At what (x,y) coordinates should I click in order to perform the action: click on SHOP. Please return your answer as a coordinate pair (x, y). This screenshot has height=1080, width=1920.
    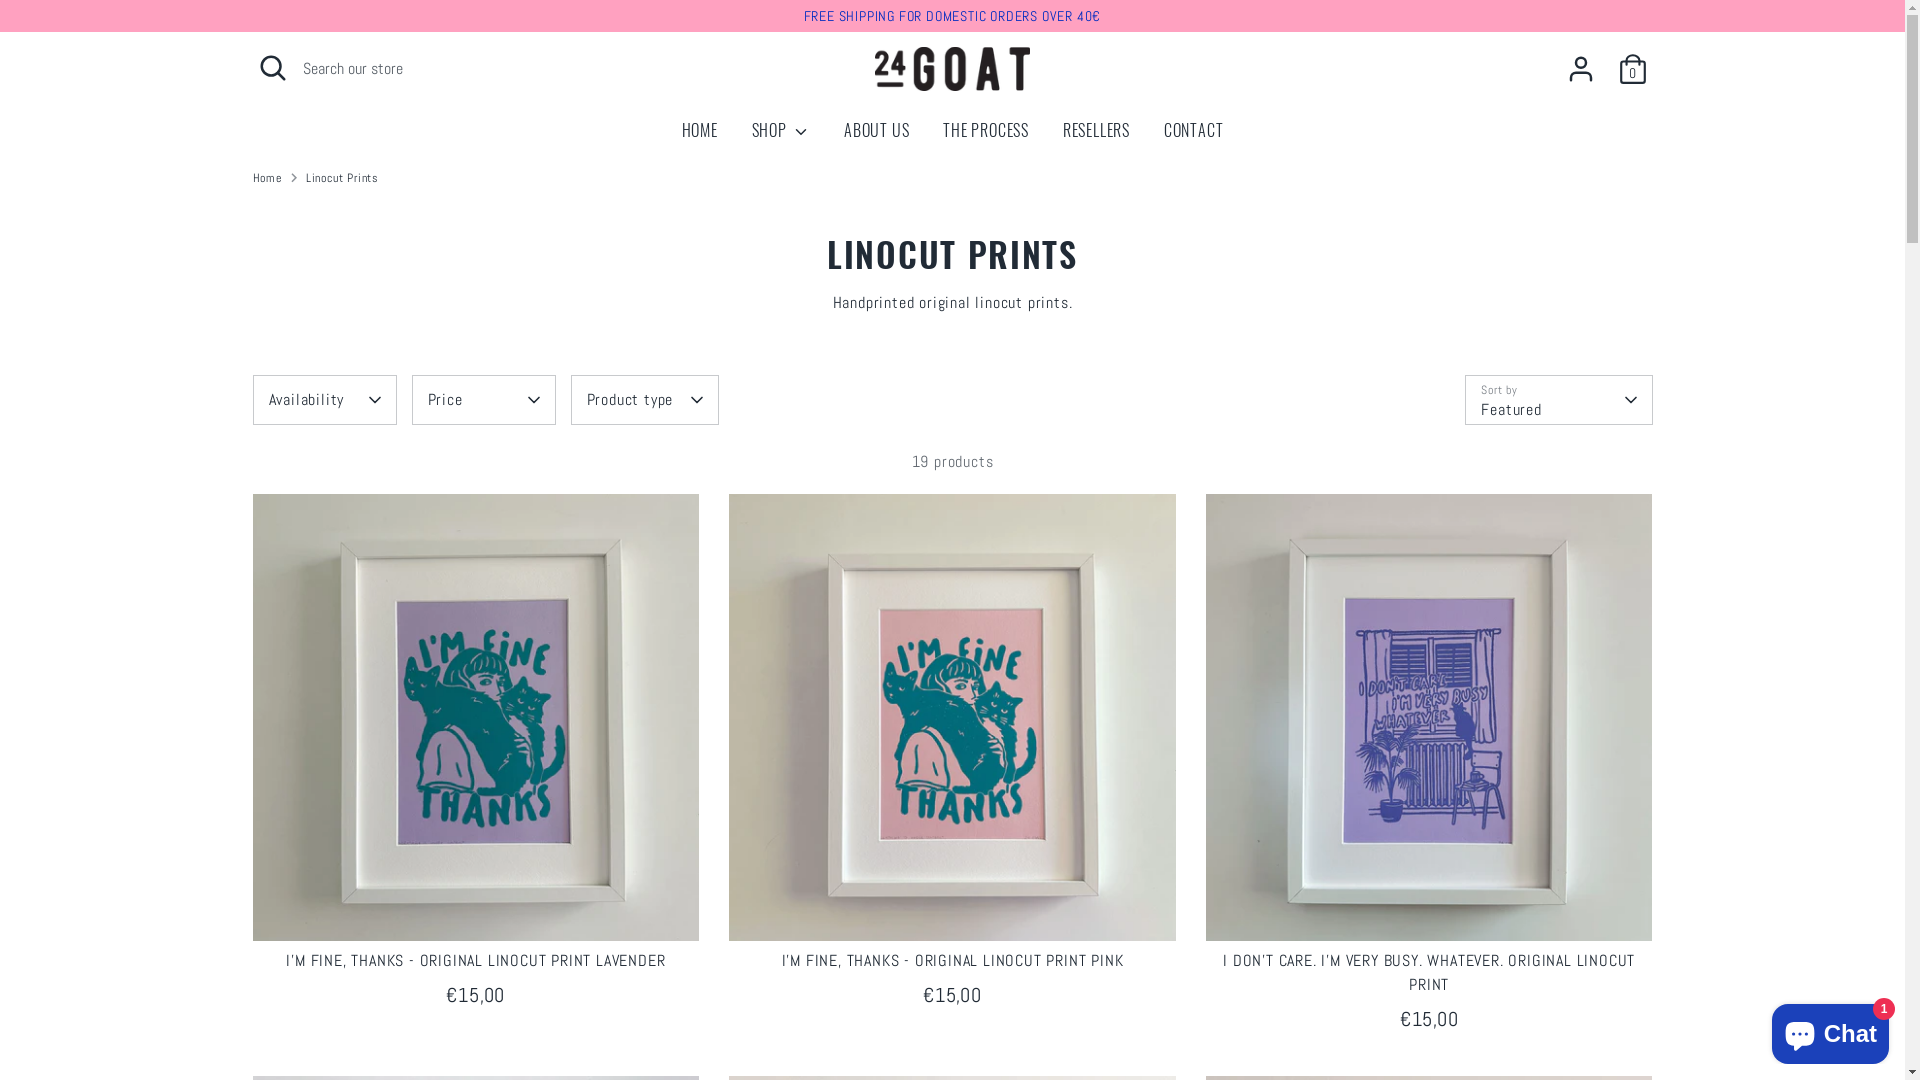
    Looking at the image, I should click on (782, 136).